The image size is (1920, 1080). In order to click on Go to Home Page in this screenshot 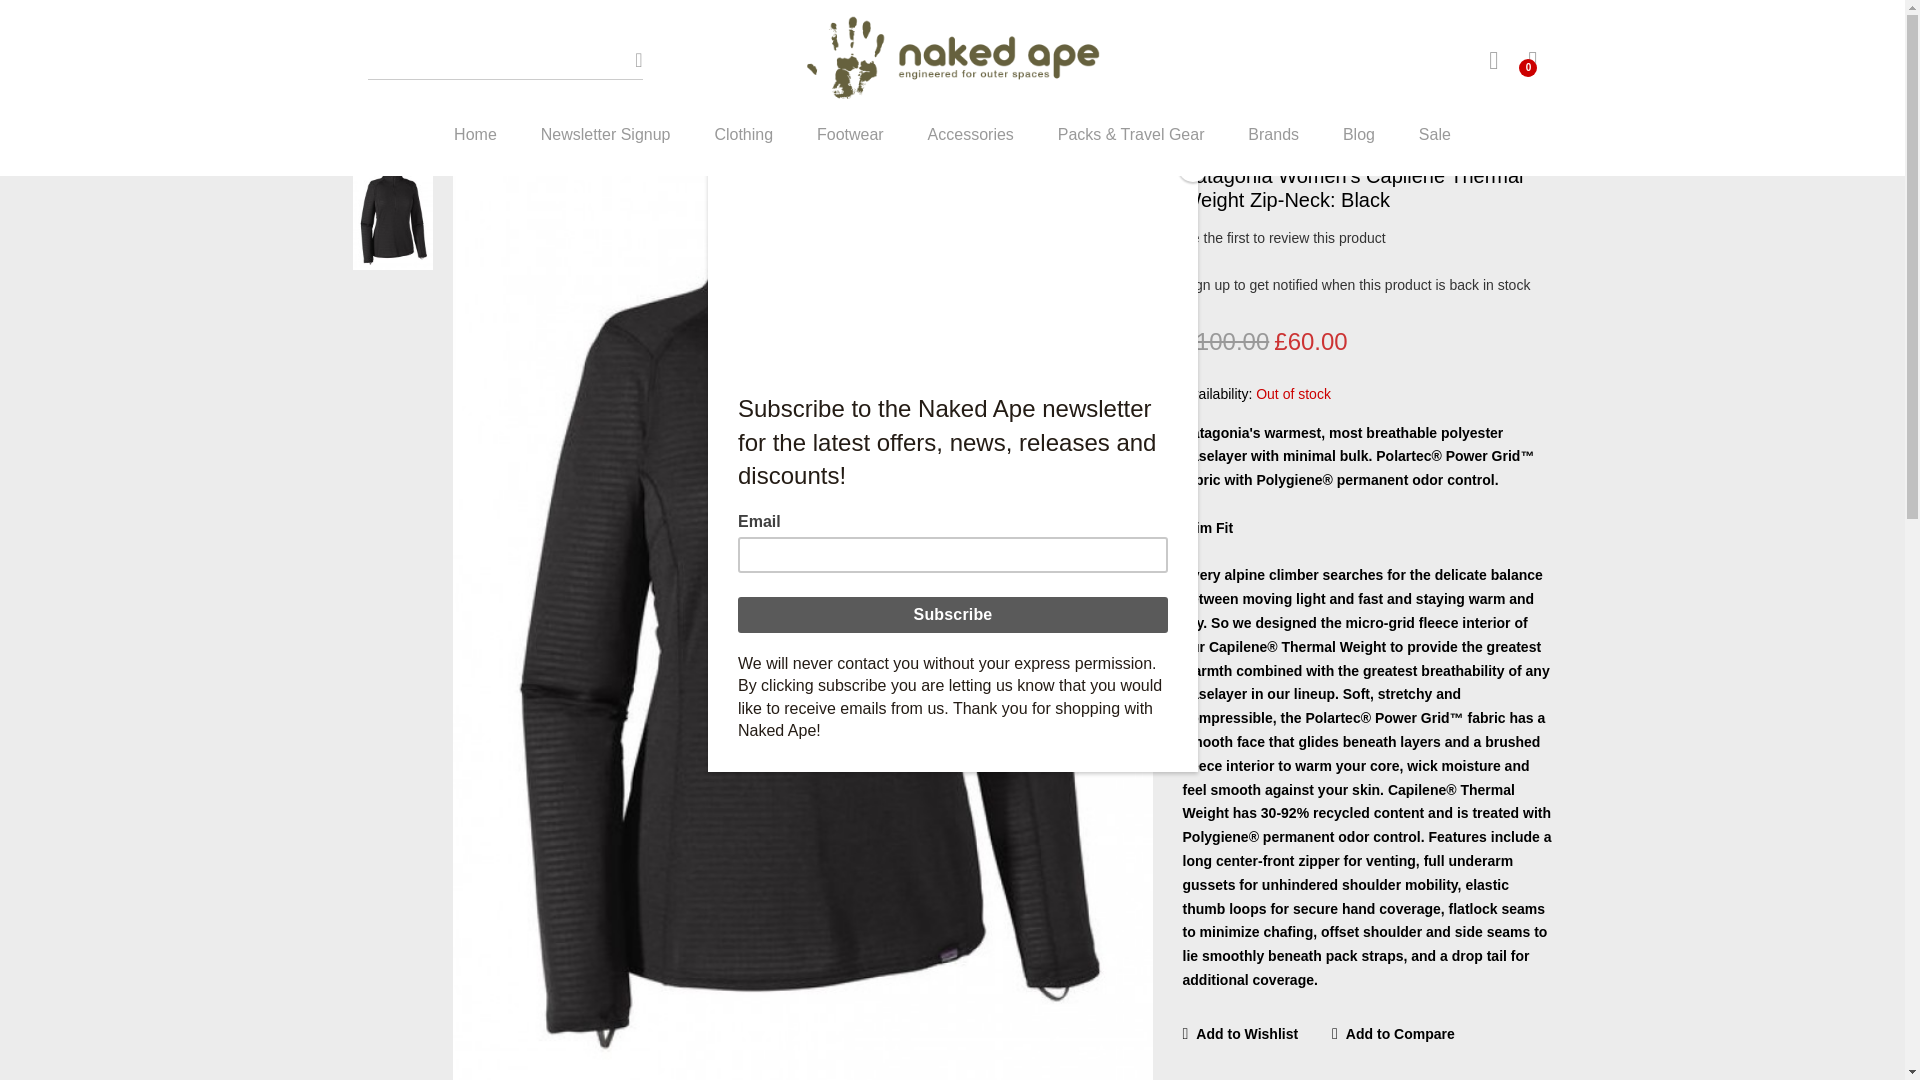, I will do `click(386, 85)`.